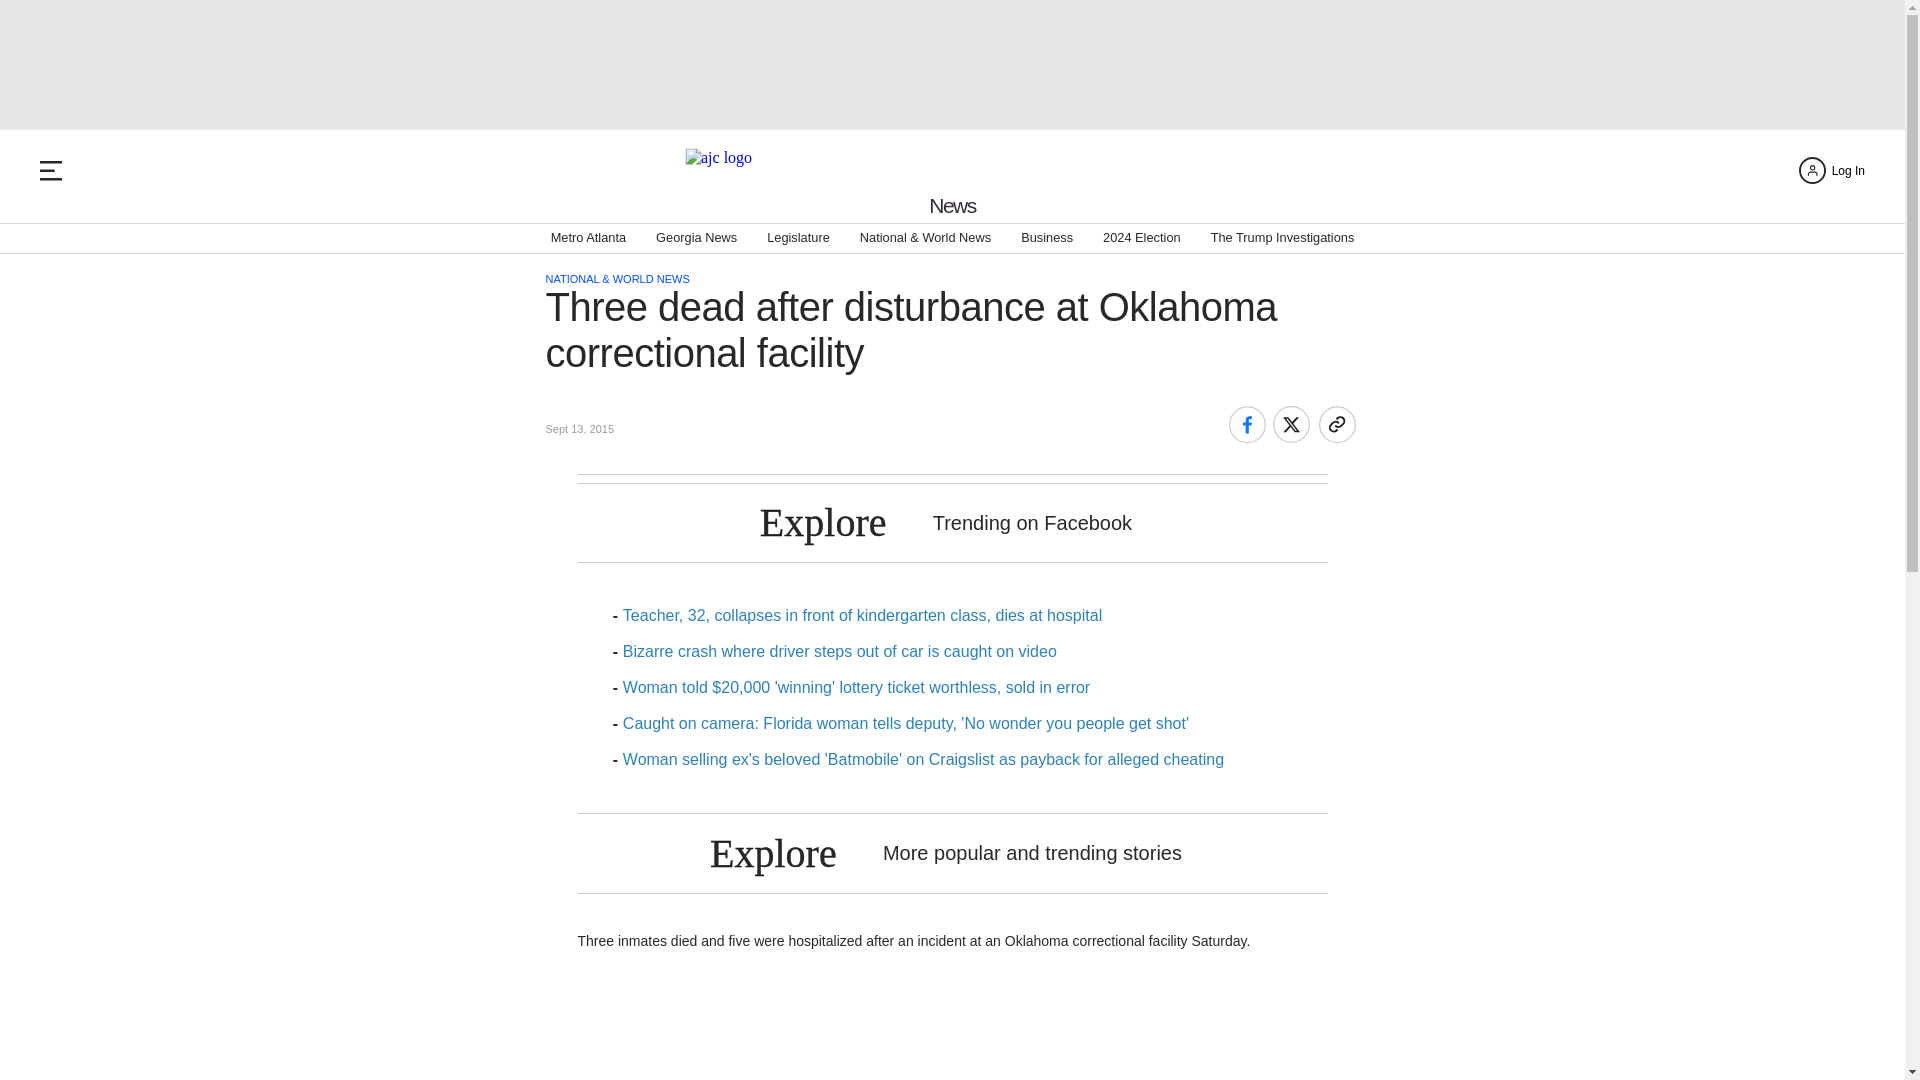  Describe the element at coordinates (1141, 238) in the screenshot. I see `2024 Election` at that location.